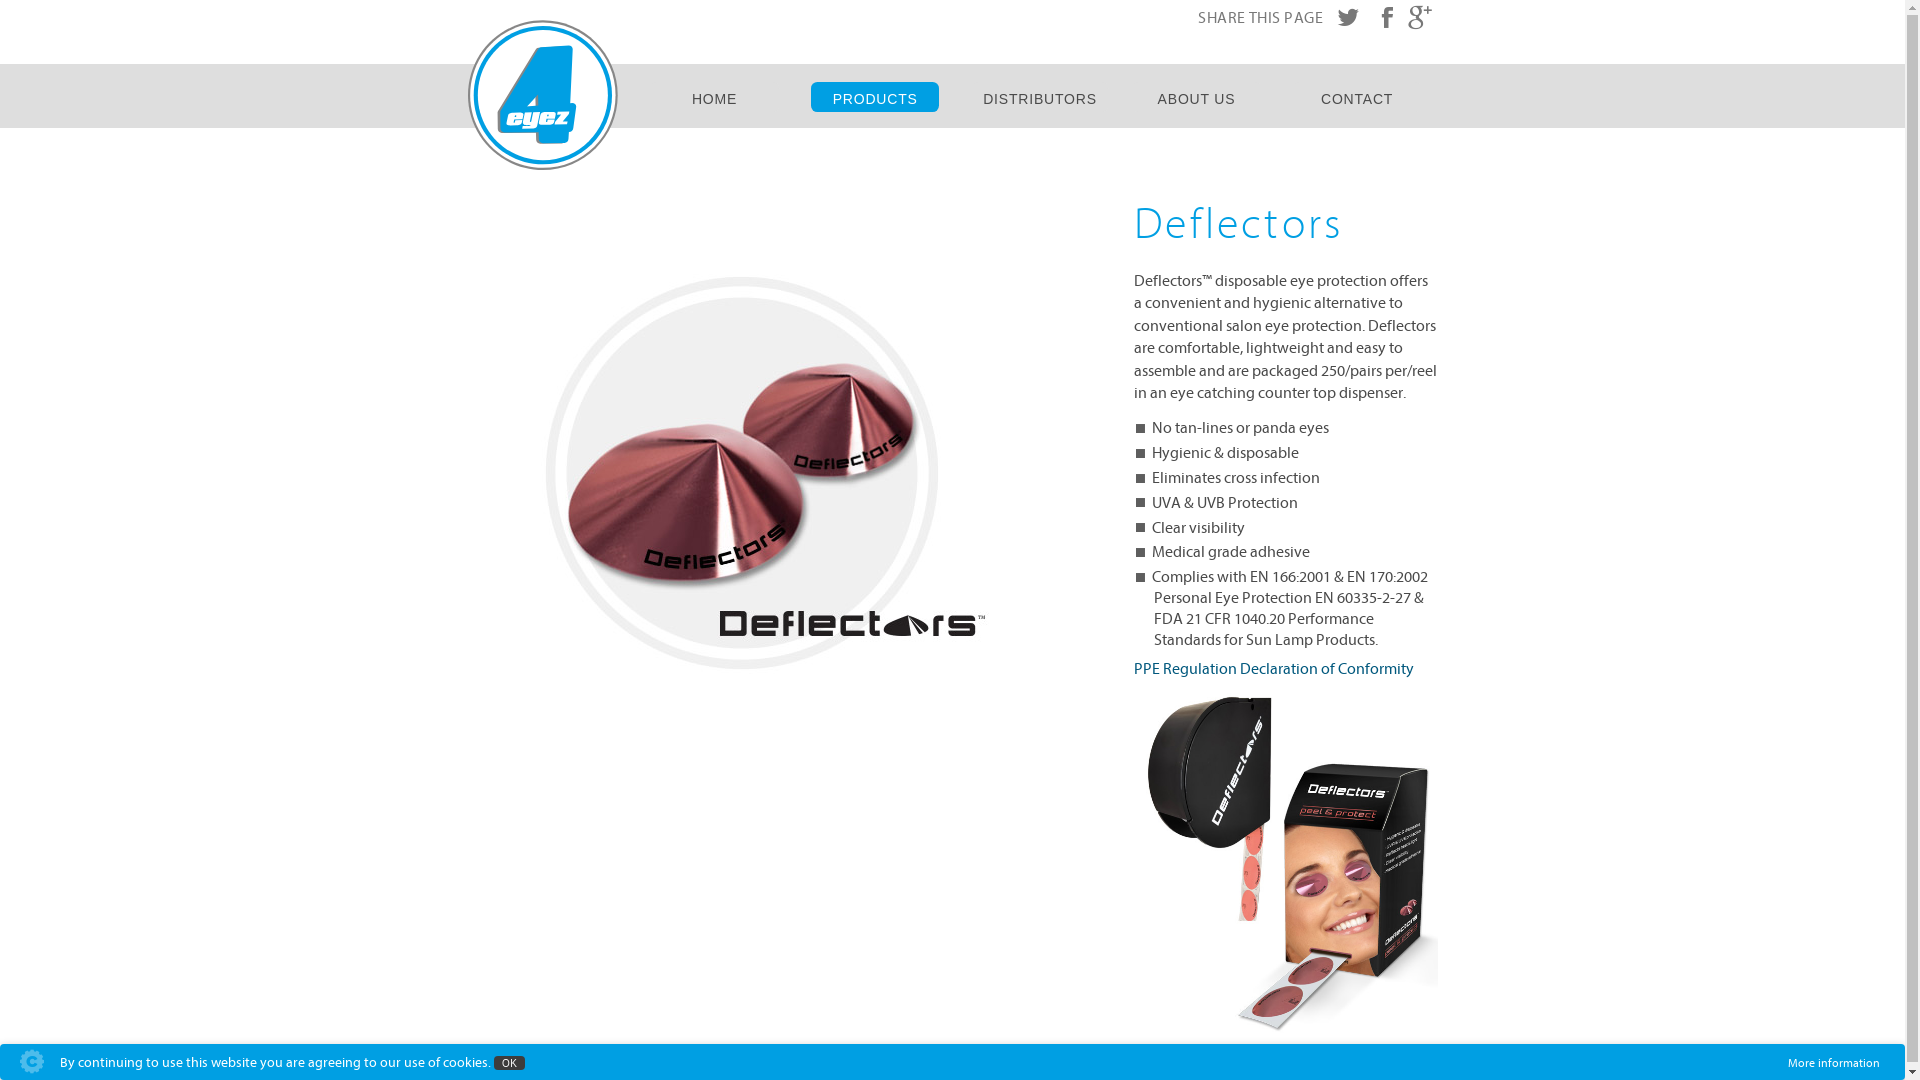 Image resolution: width=1920 pixels, height=1080 pixels. Describe the element at coordinates (1348, 18) in the screenshot. I see `Share this page on Twitter` at that location.